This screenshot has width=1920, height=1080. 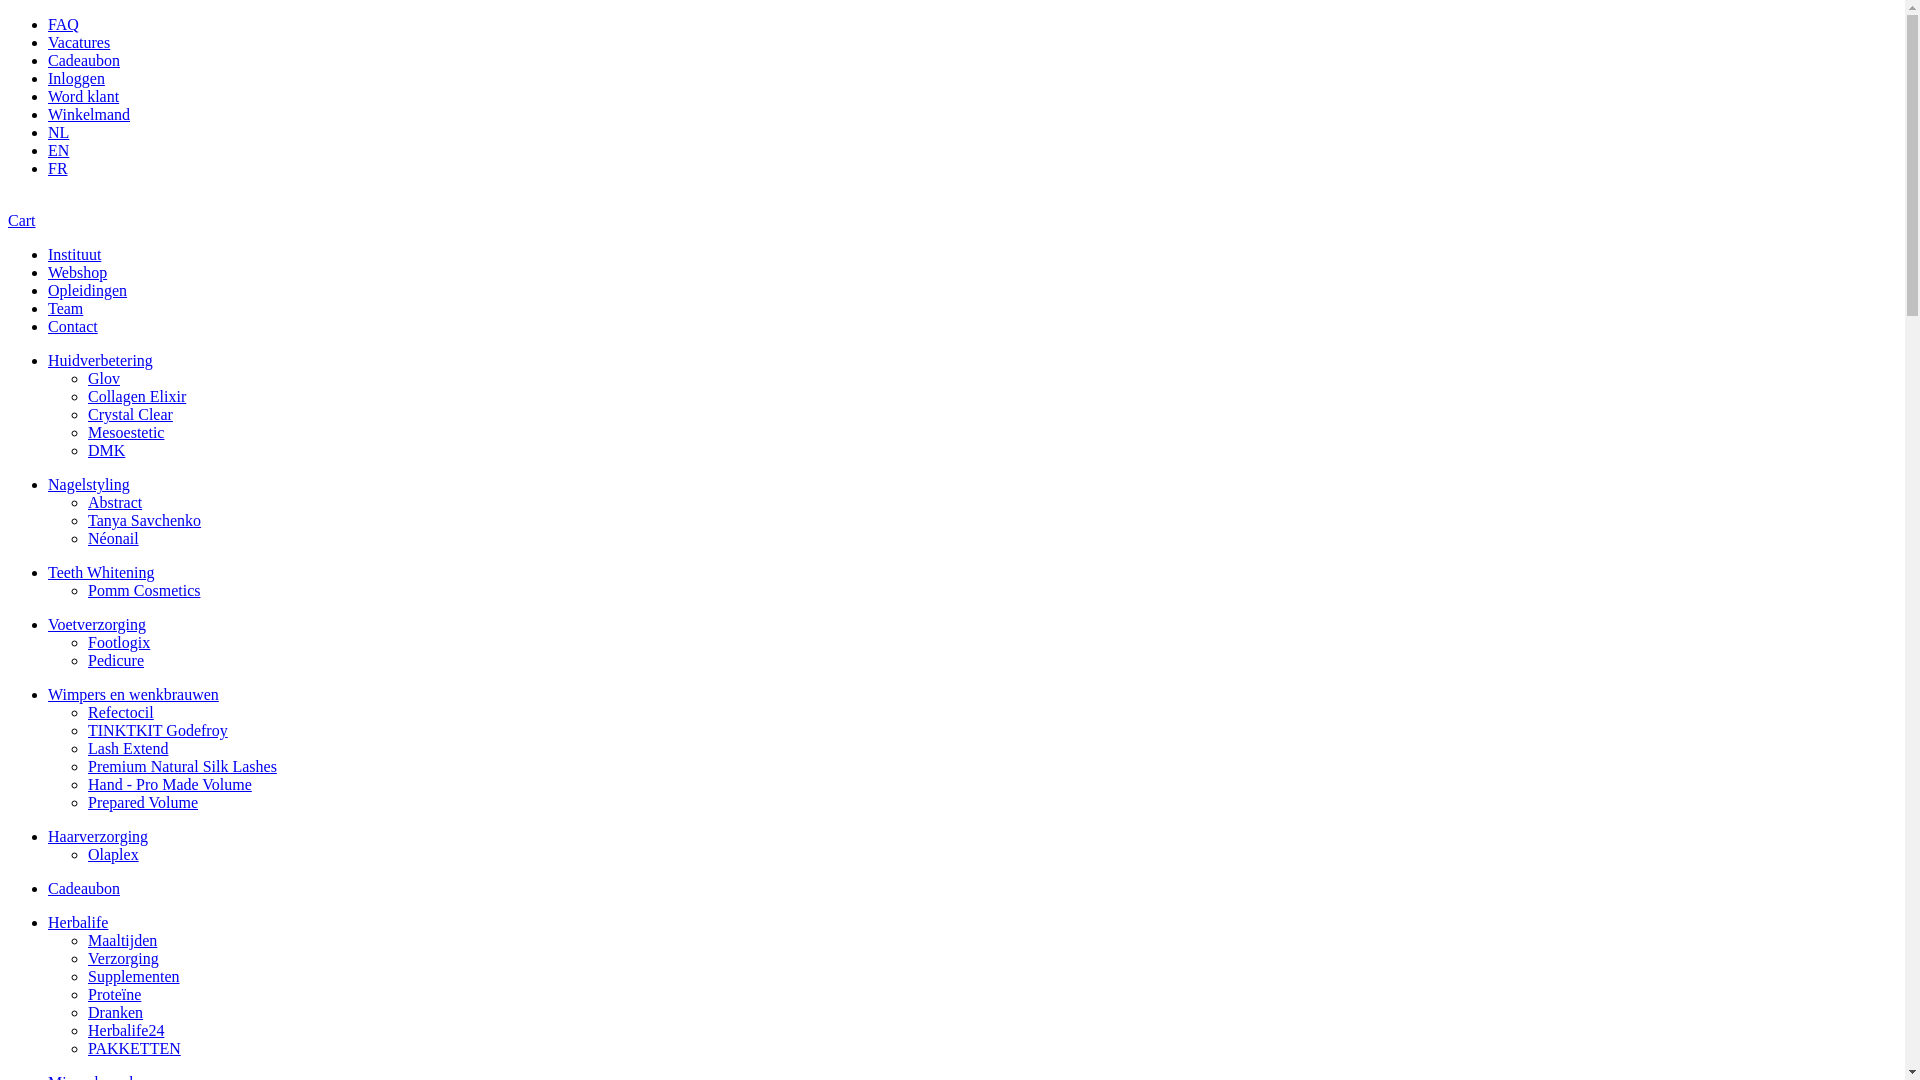 I want to click on Cart, so click(x=22, y=220).